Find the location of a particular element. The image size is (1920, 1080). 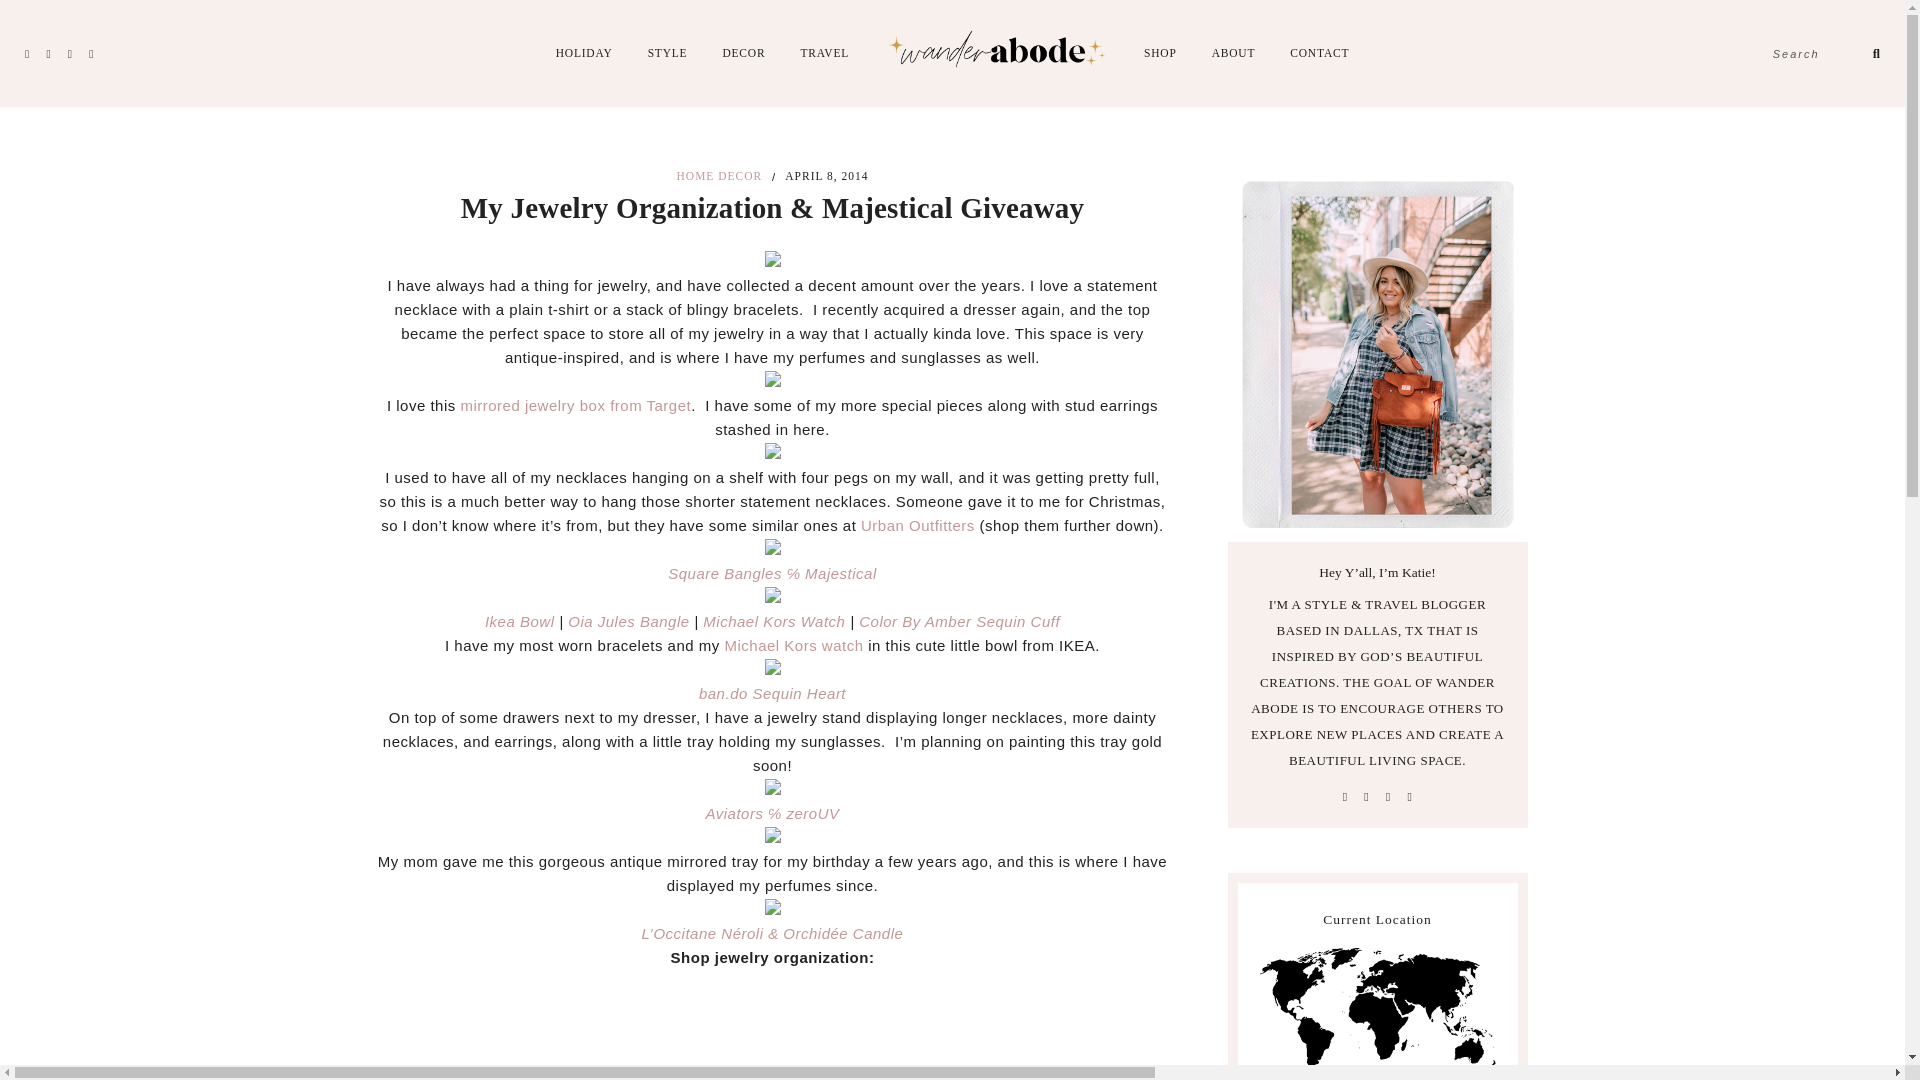

SHOP is located at coordinates (1160, 53).